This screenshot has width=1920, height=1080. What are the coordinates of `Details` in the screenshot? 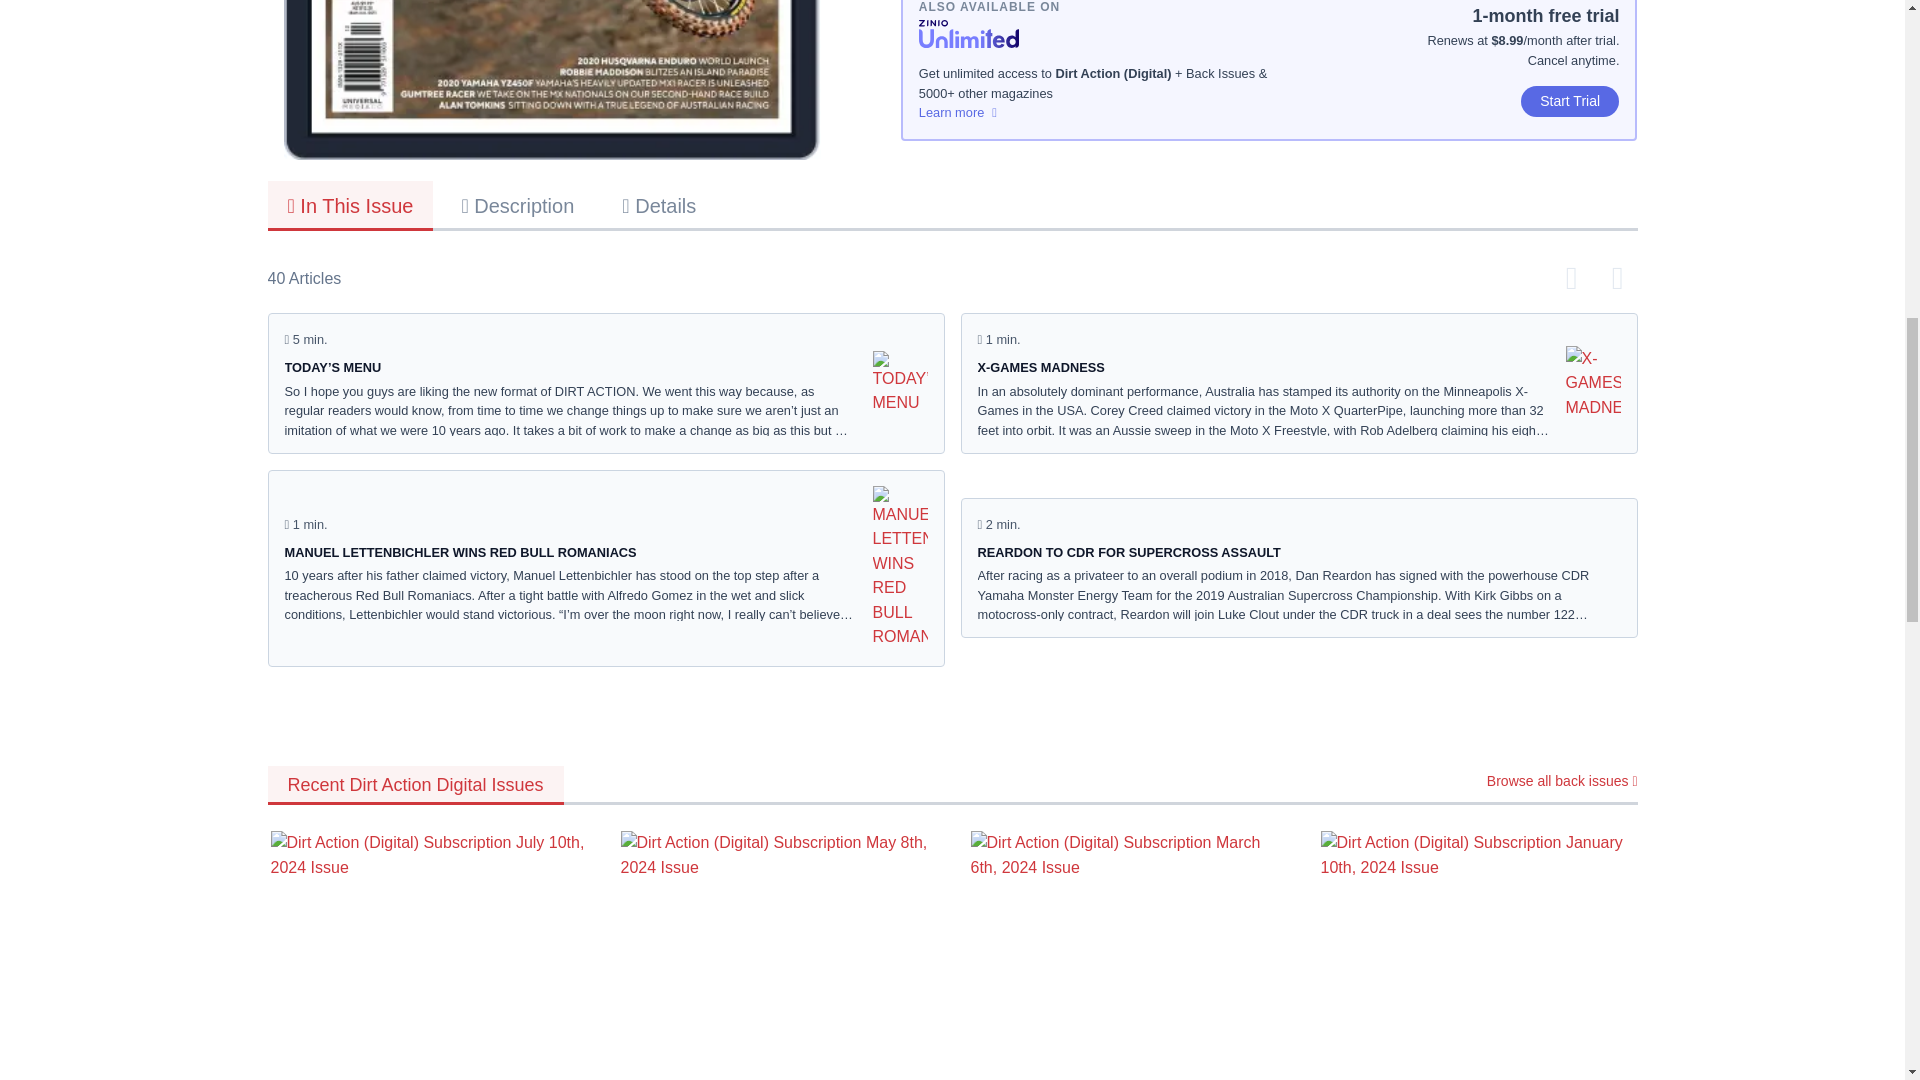 It's located at (659, 204).